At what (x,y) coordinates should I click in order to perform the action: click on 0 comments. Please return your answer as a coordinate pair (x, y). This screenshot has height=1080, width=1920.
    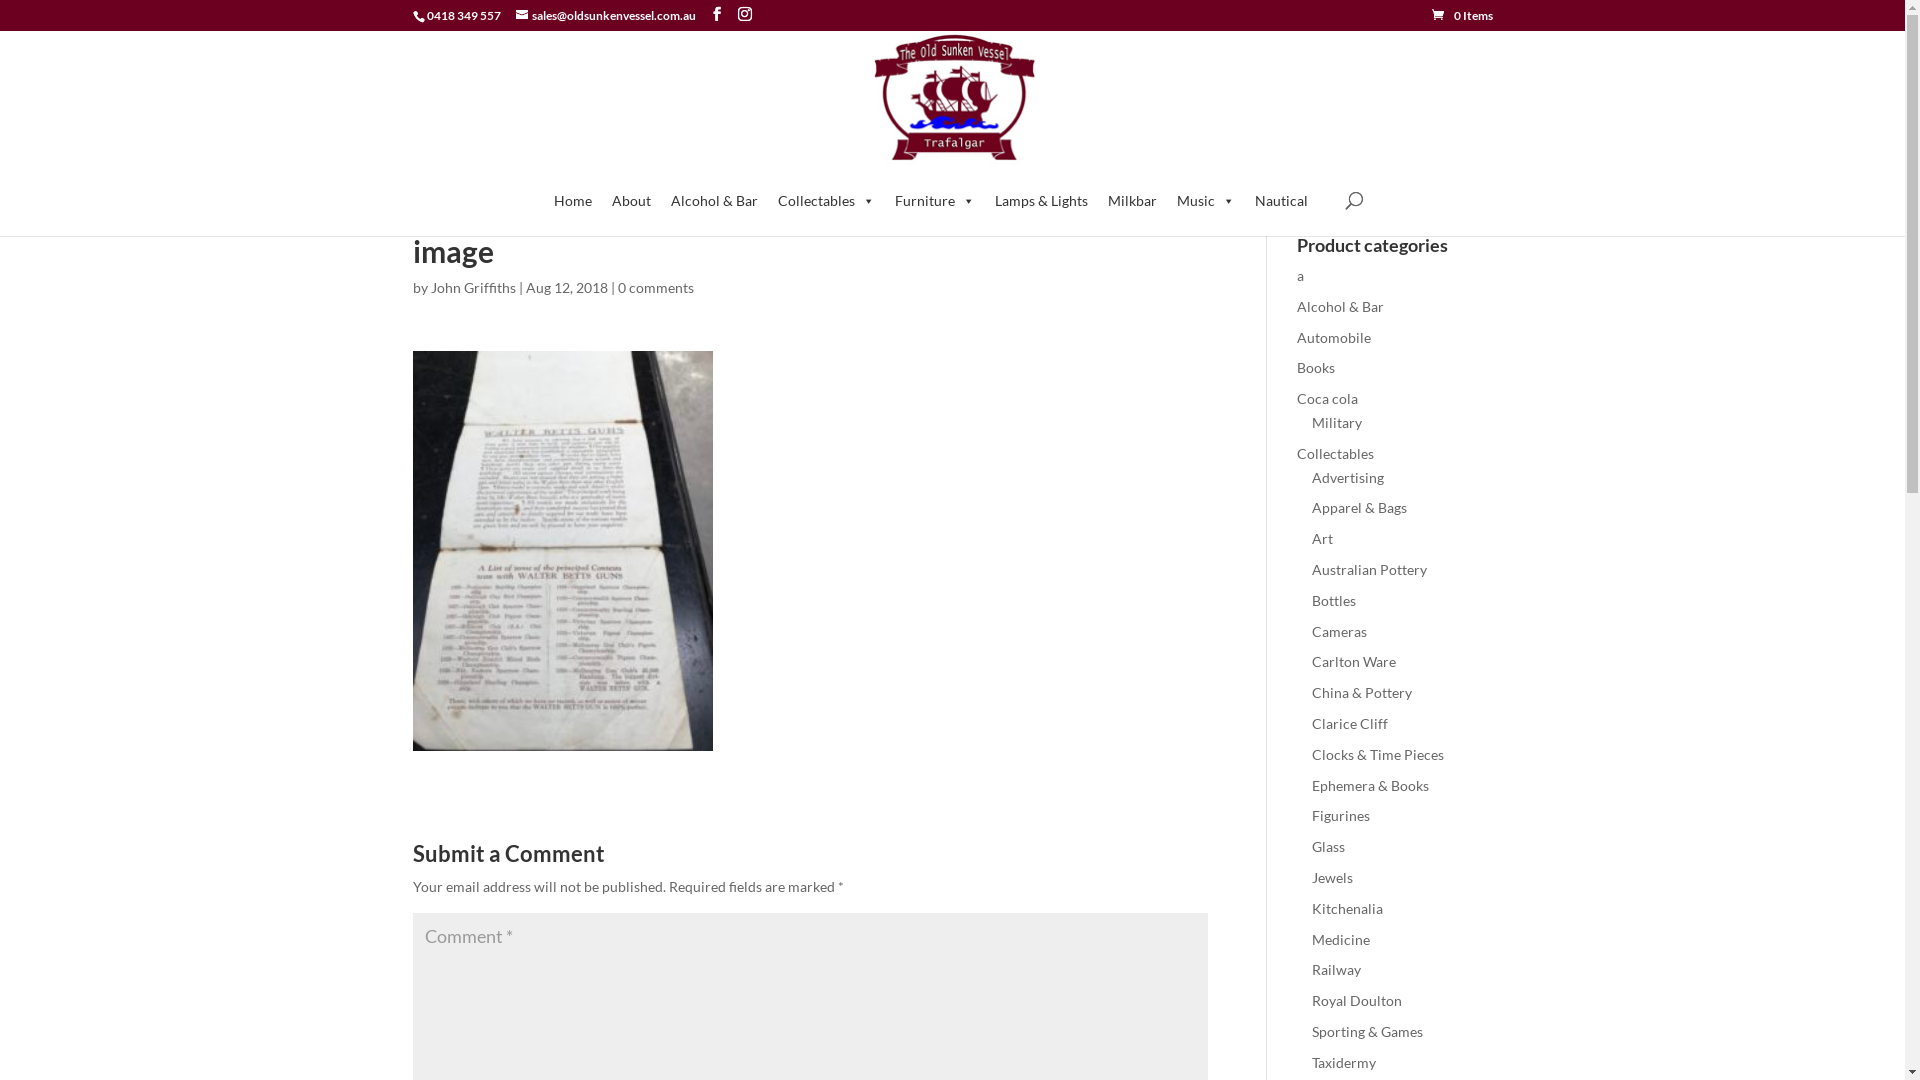
    Looking at the image, I should click on (656, 288).